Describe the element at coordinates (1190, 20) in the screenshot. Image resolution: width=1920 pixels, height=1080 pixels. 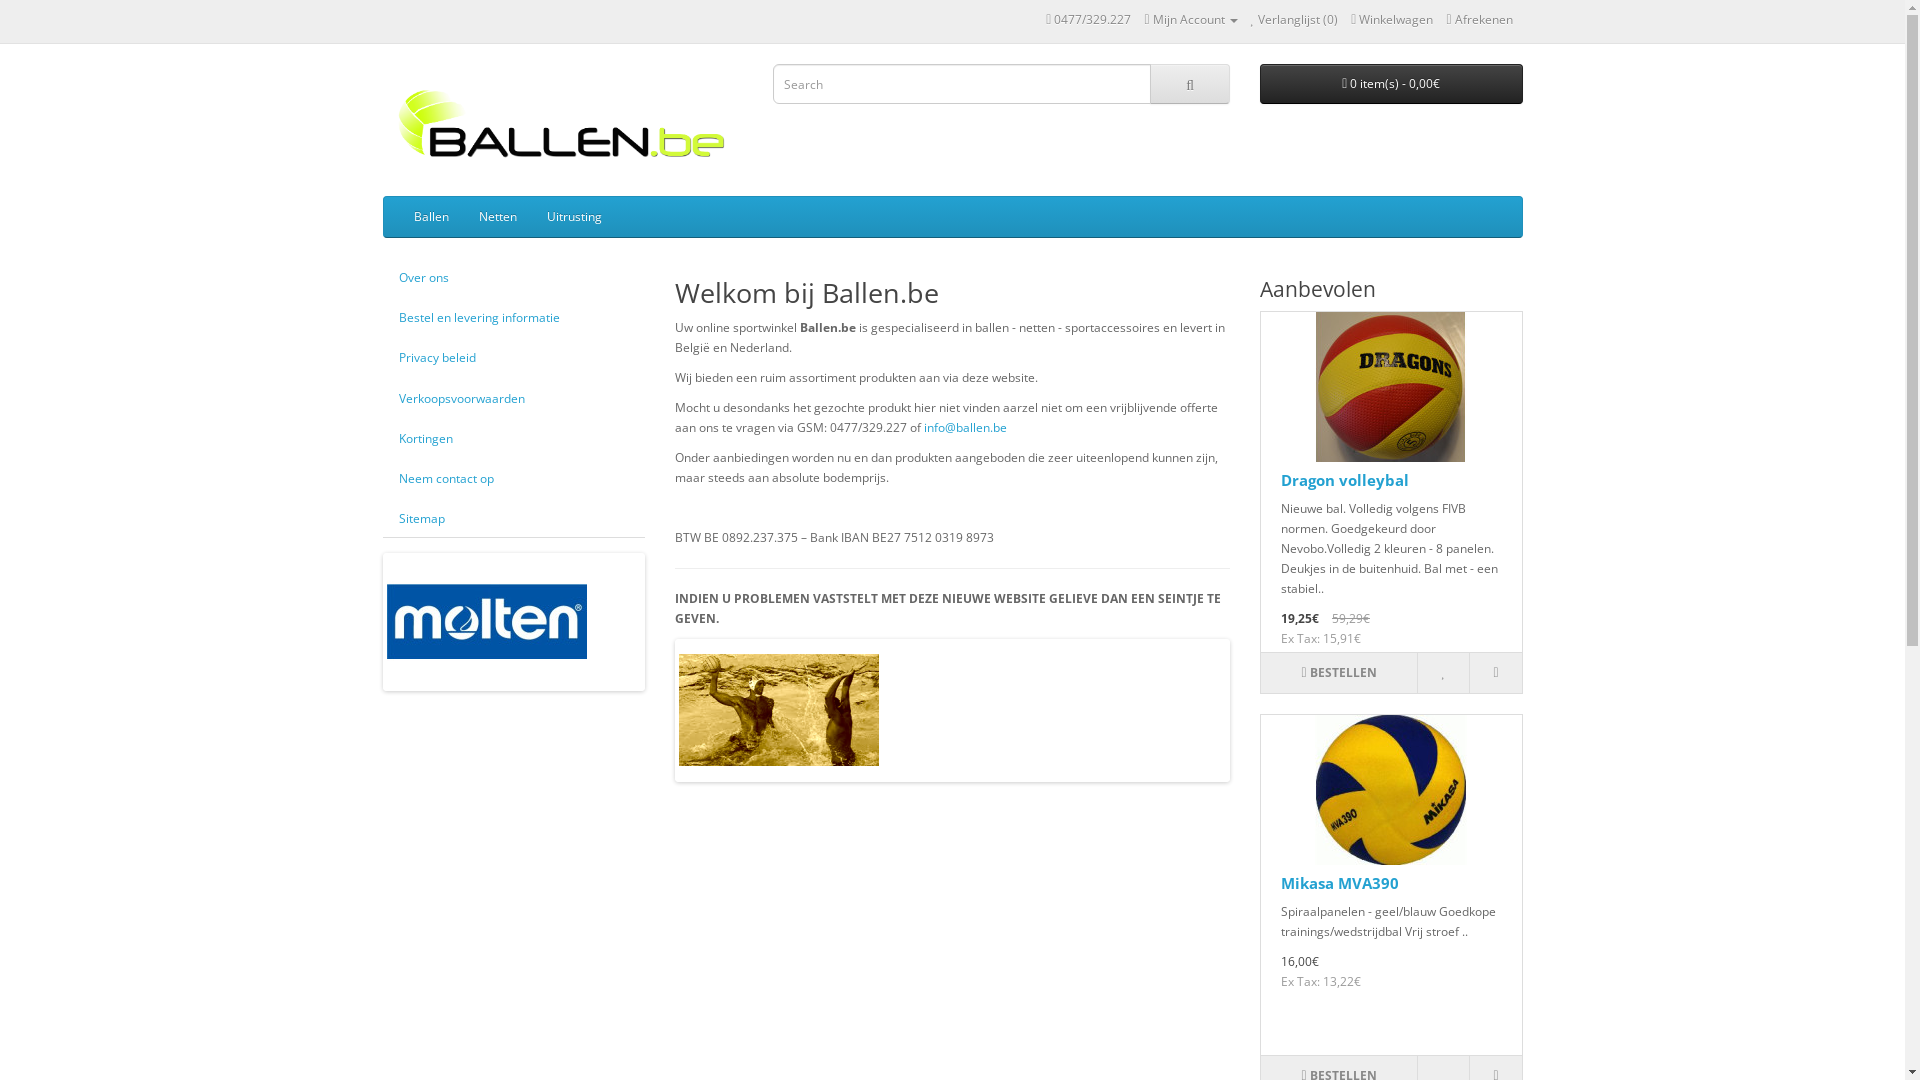
I see `Mijn Account` at that location.